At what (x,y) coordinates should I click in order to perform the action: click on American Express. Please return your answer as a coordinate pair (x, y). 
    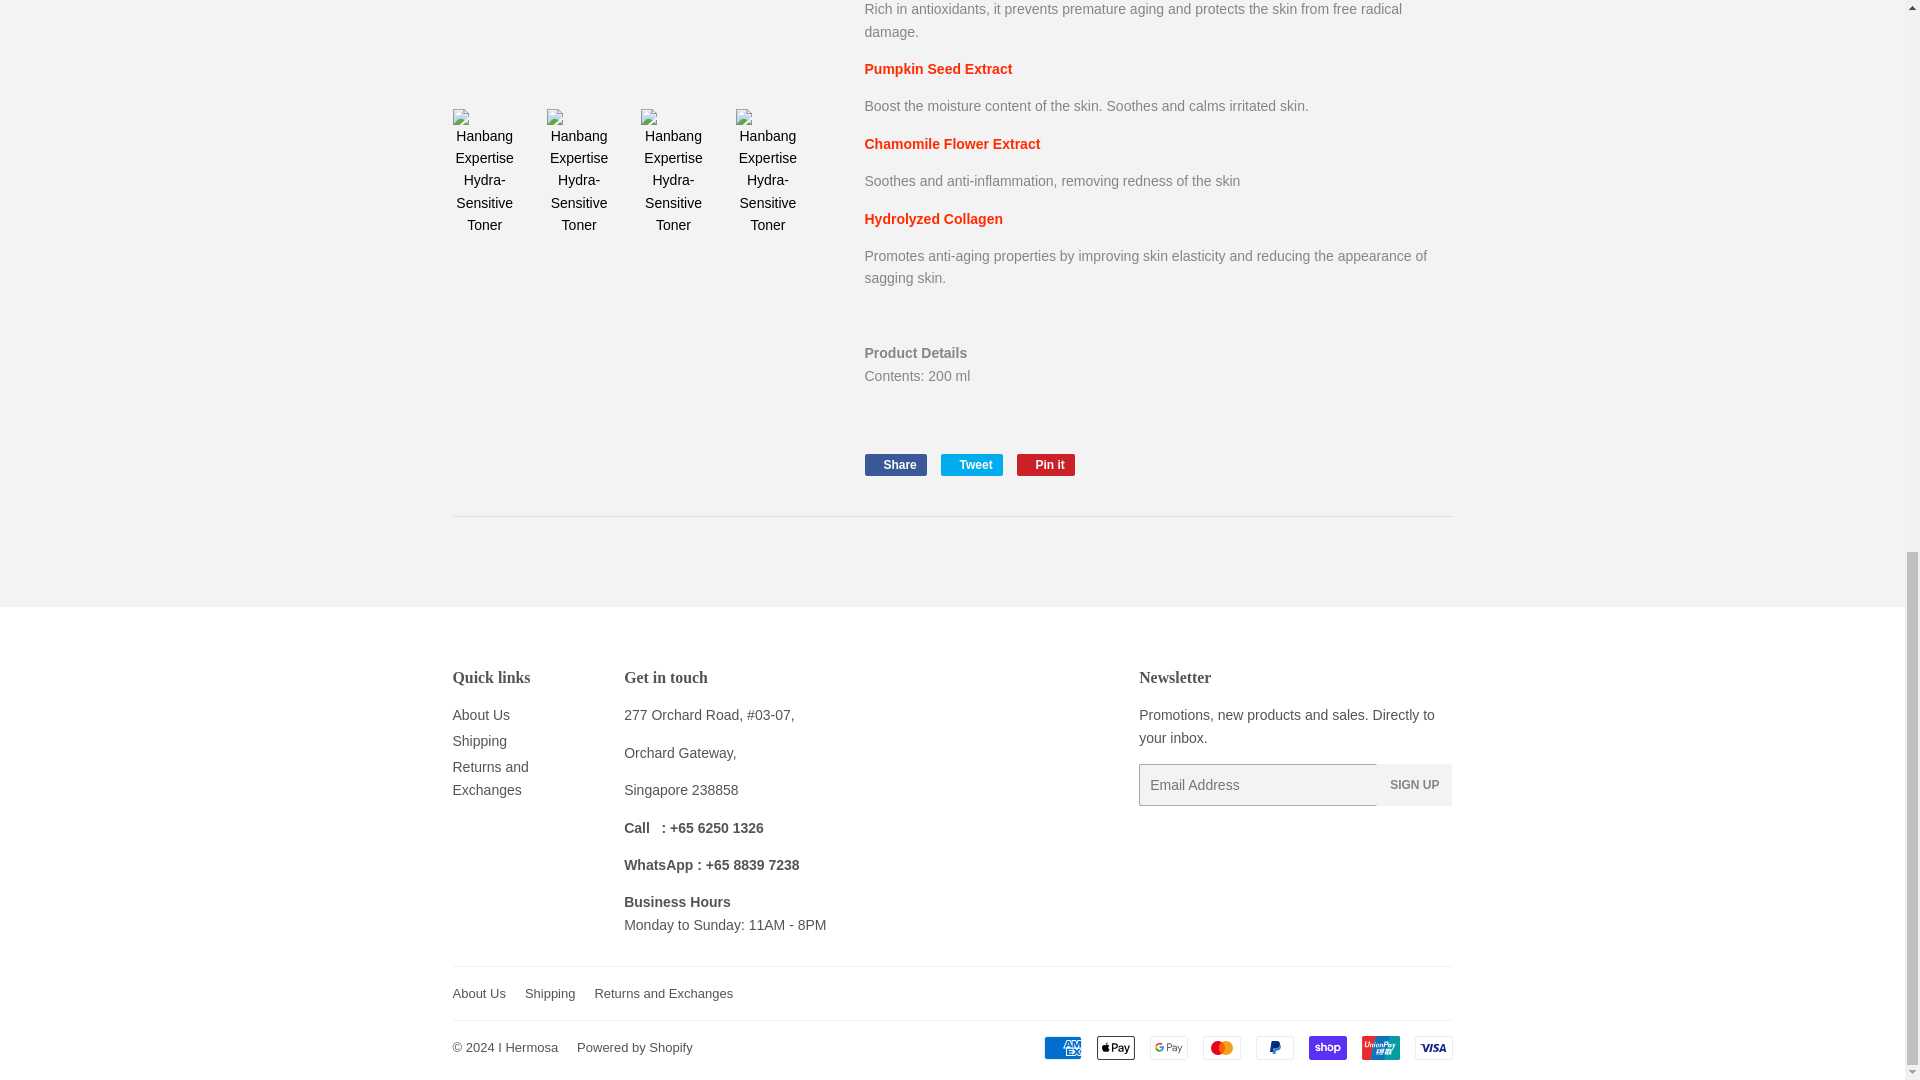
    Looking at the image, I should click on (1063, 1047).